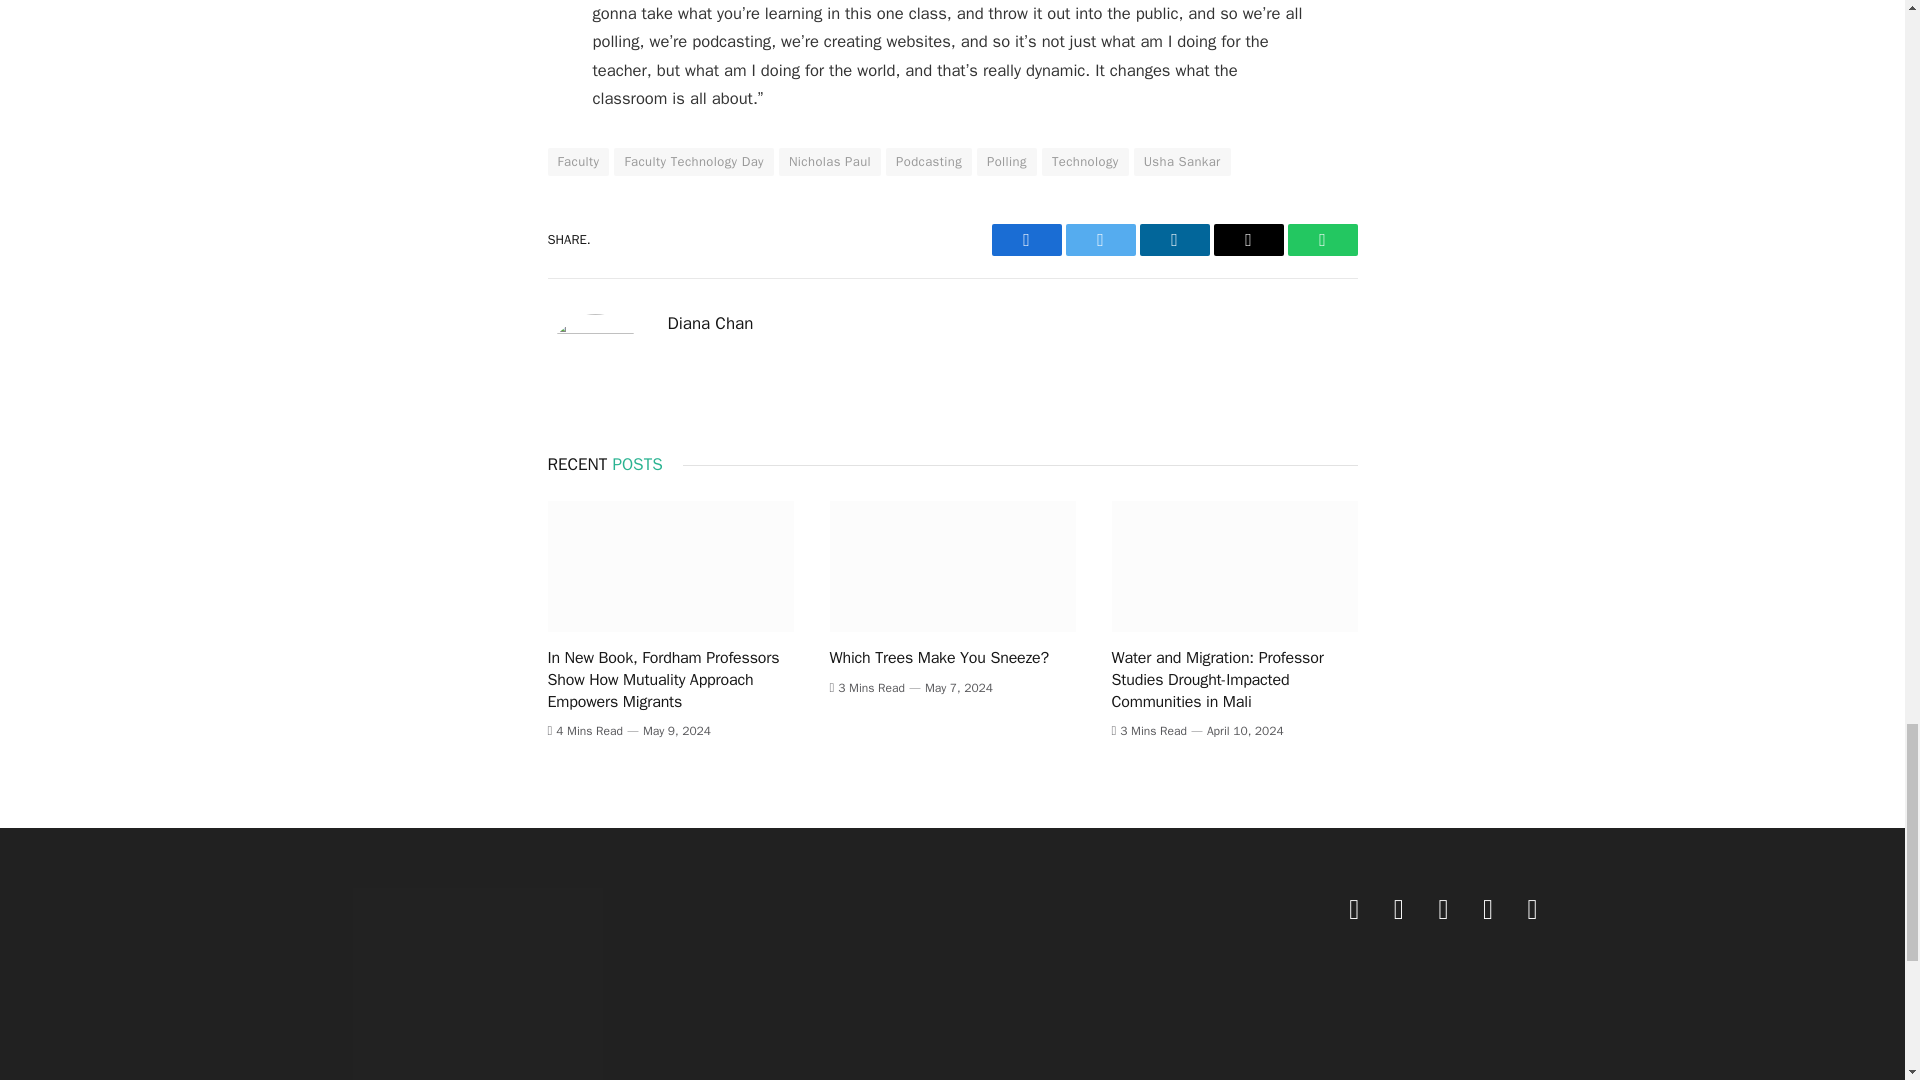  I want to click on Share on LinkedIn, so click(1174, 239).